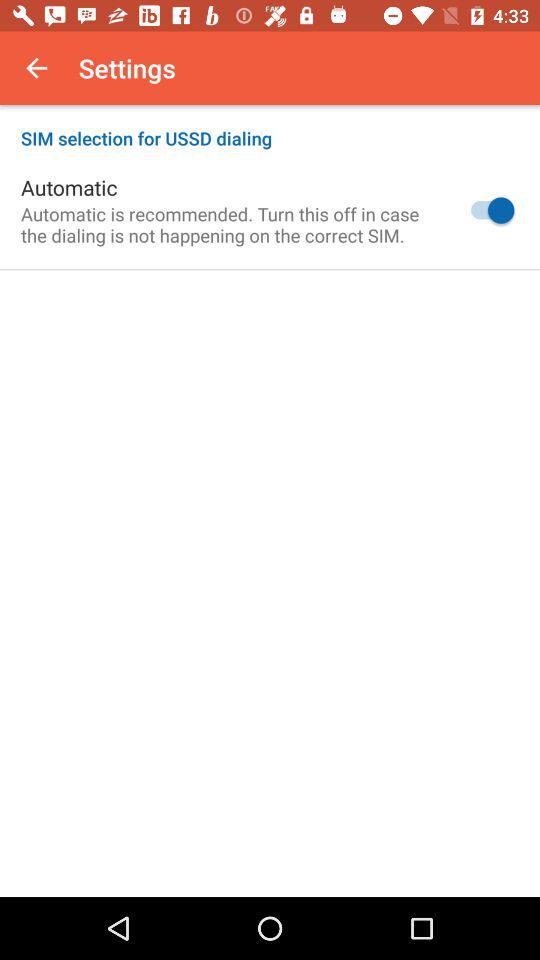 This screenshot has width=540, height=960. What do you see at coordinates (488, 210) in the screenshot?
I see `turn on the item next to the automatic is recommended item` at bounding box center [488, 210].